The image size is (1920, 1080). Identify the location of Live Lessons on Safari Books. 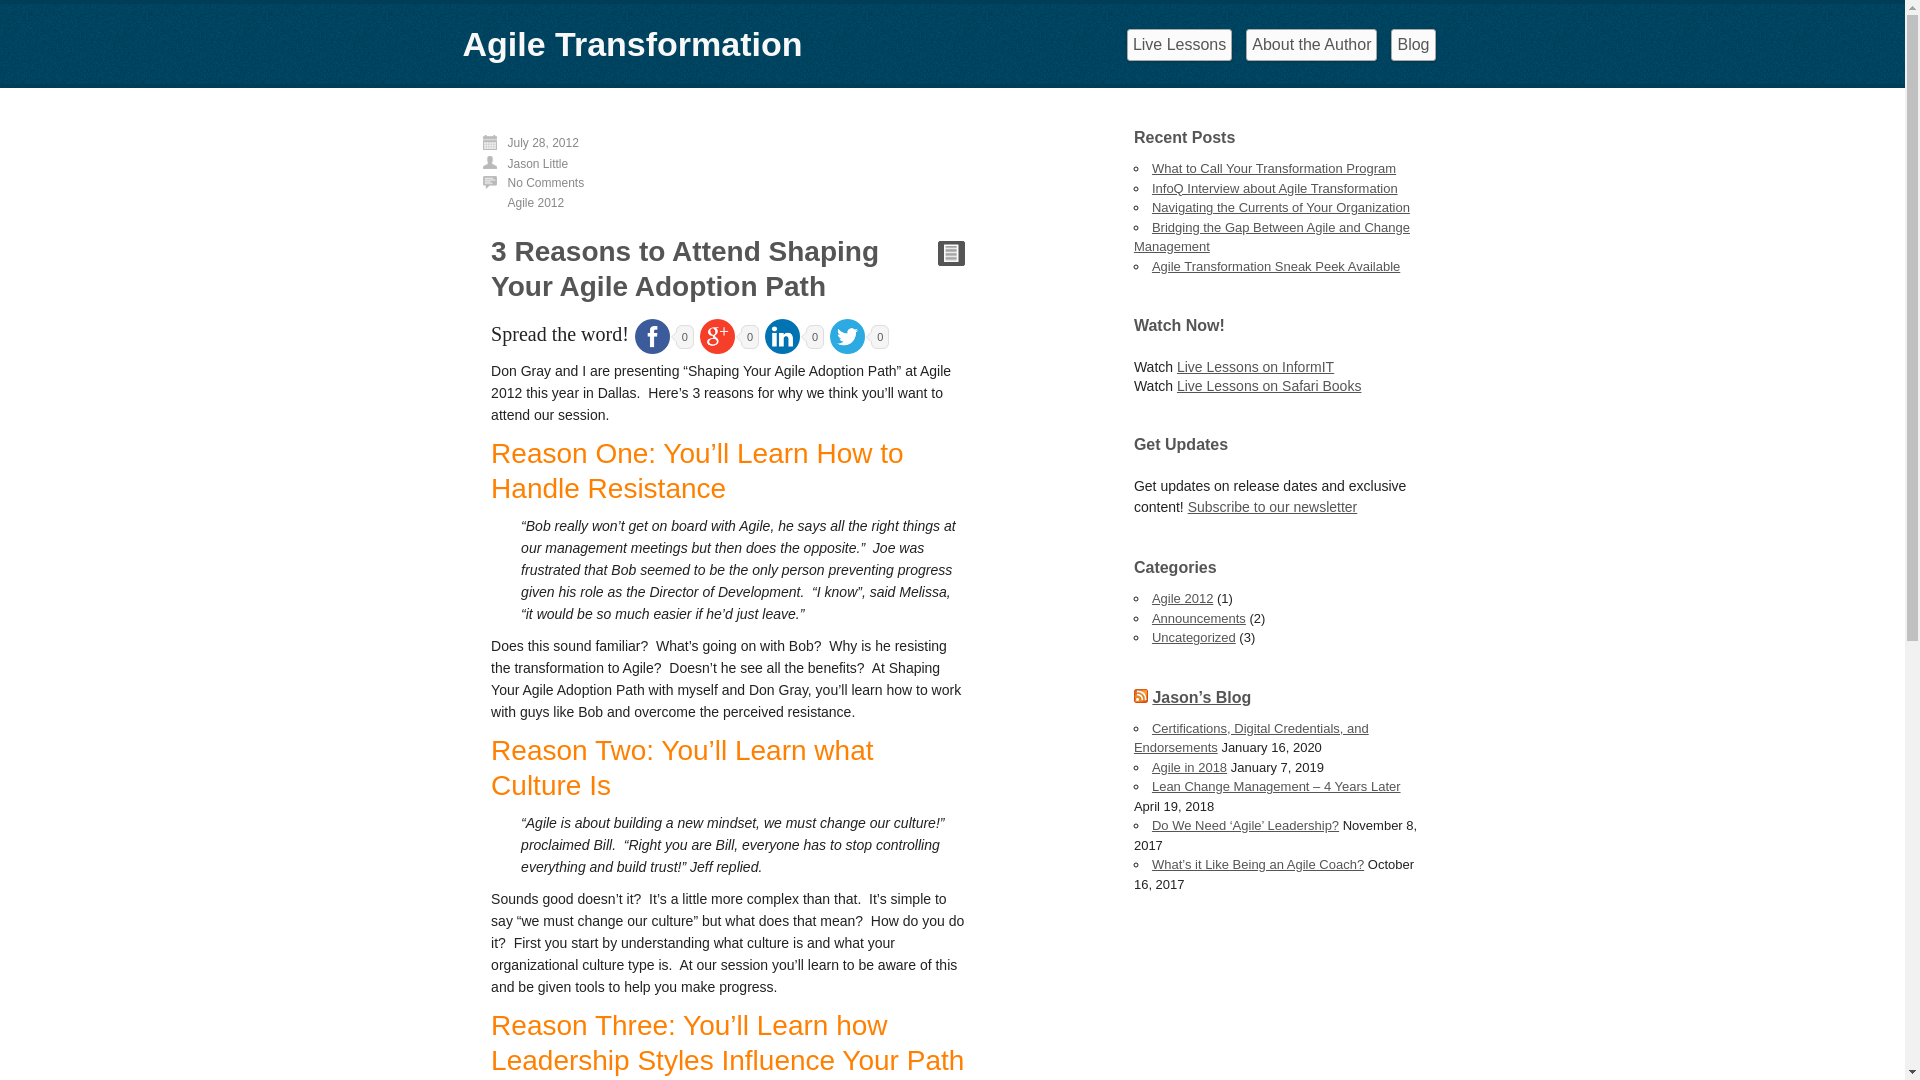
(1269, 386).